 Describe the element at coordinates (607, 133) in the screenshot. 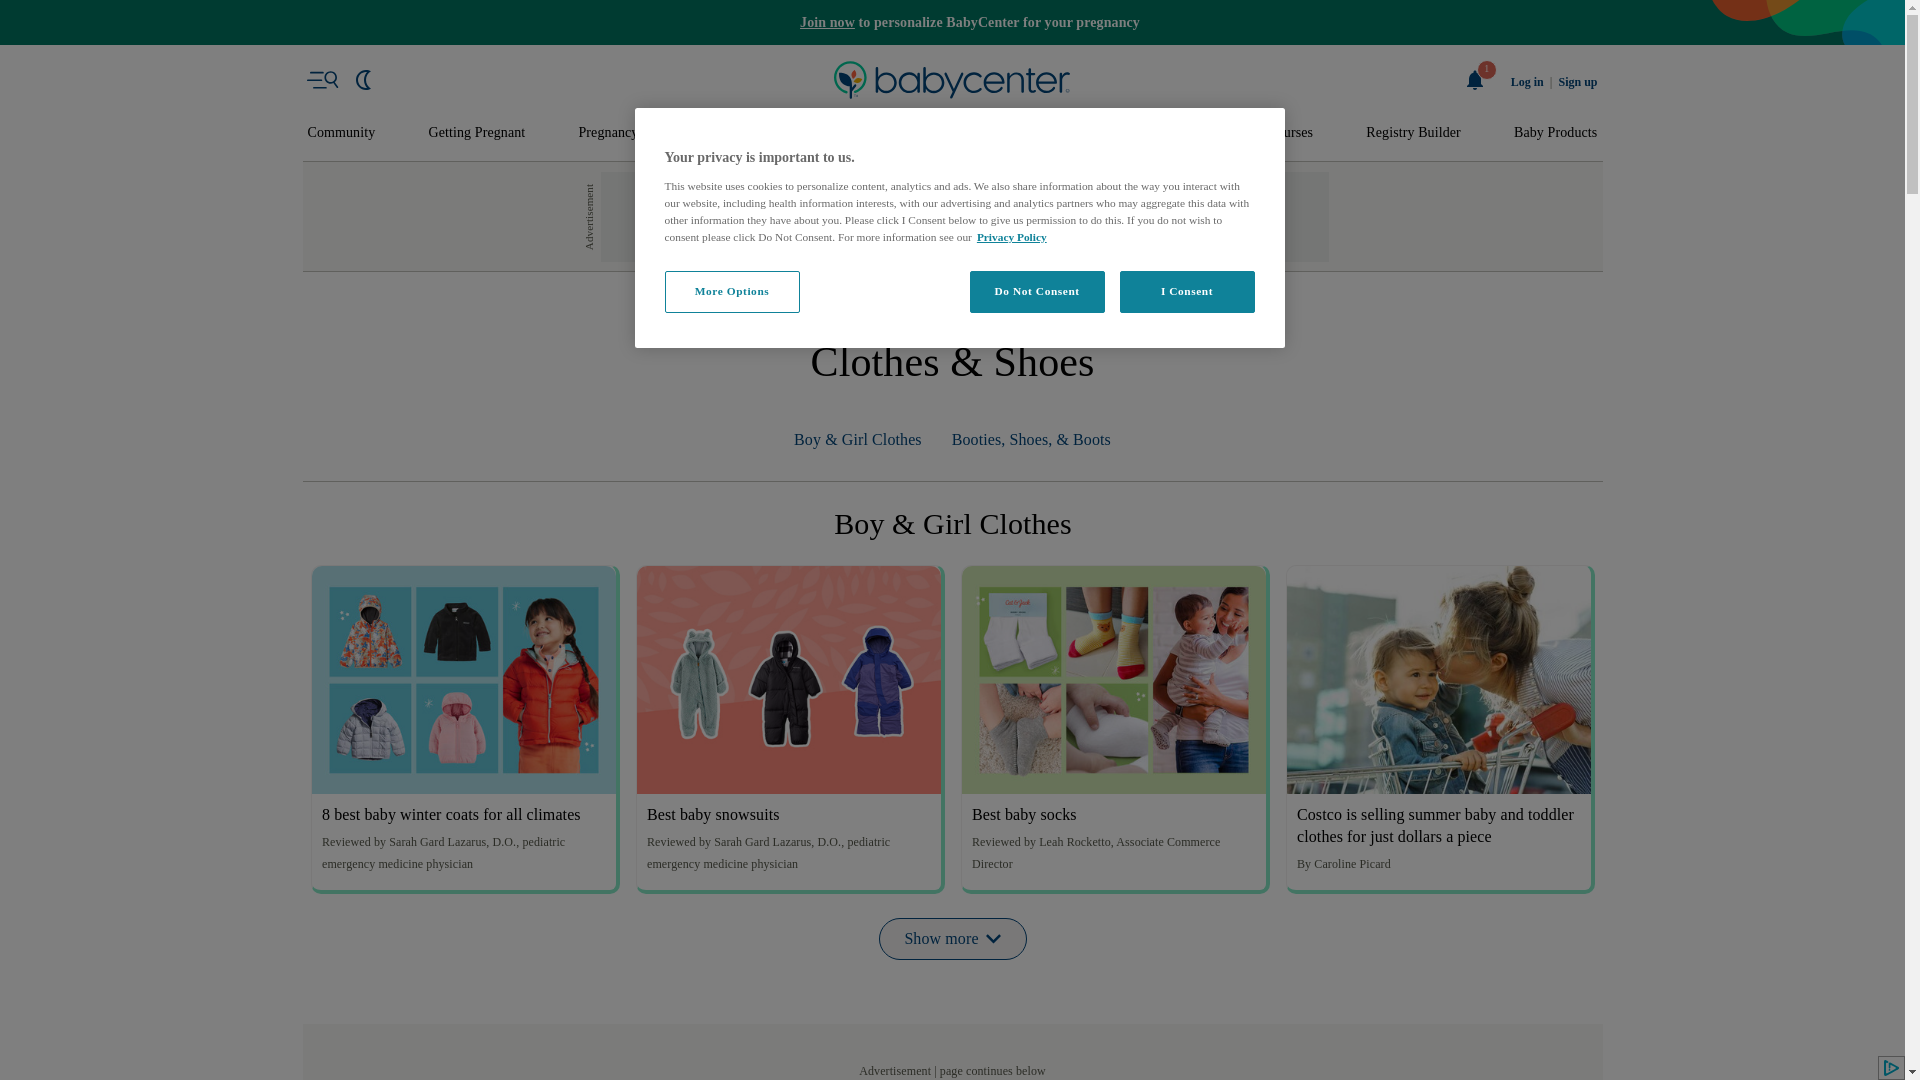

I see `Pregnancy` at that location.